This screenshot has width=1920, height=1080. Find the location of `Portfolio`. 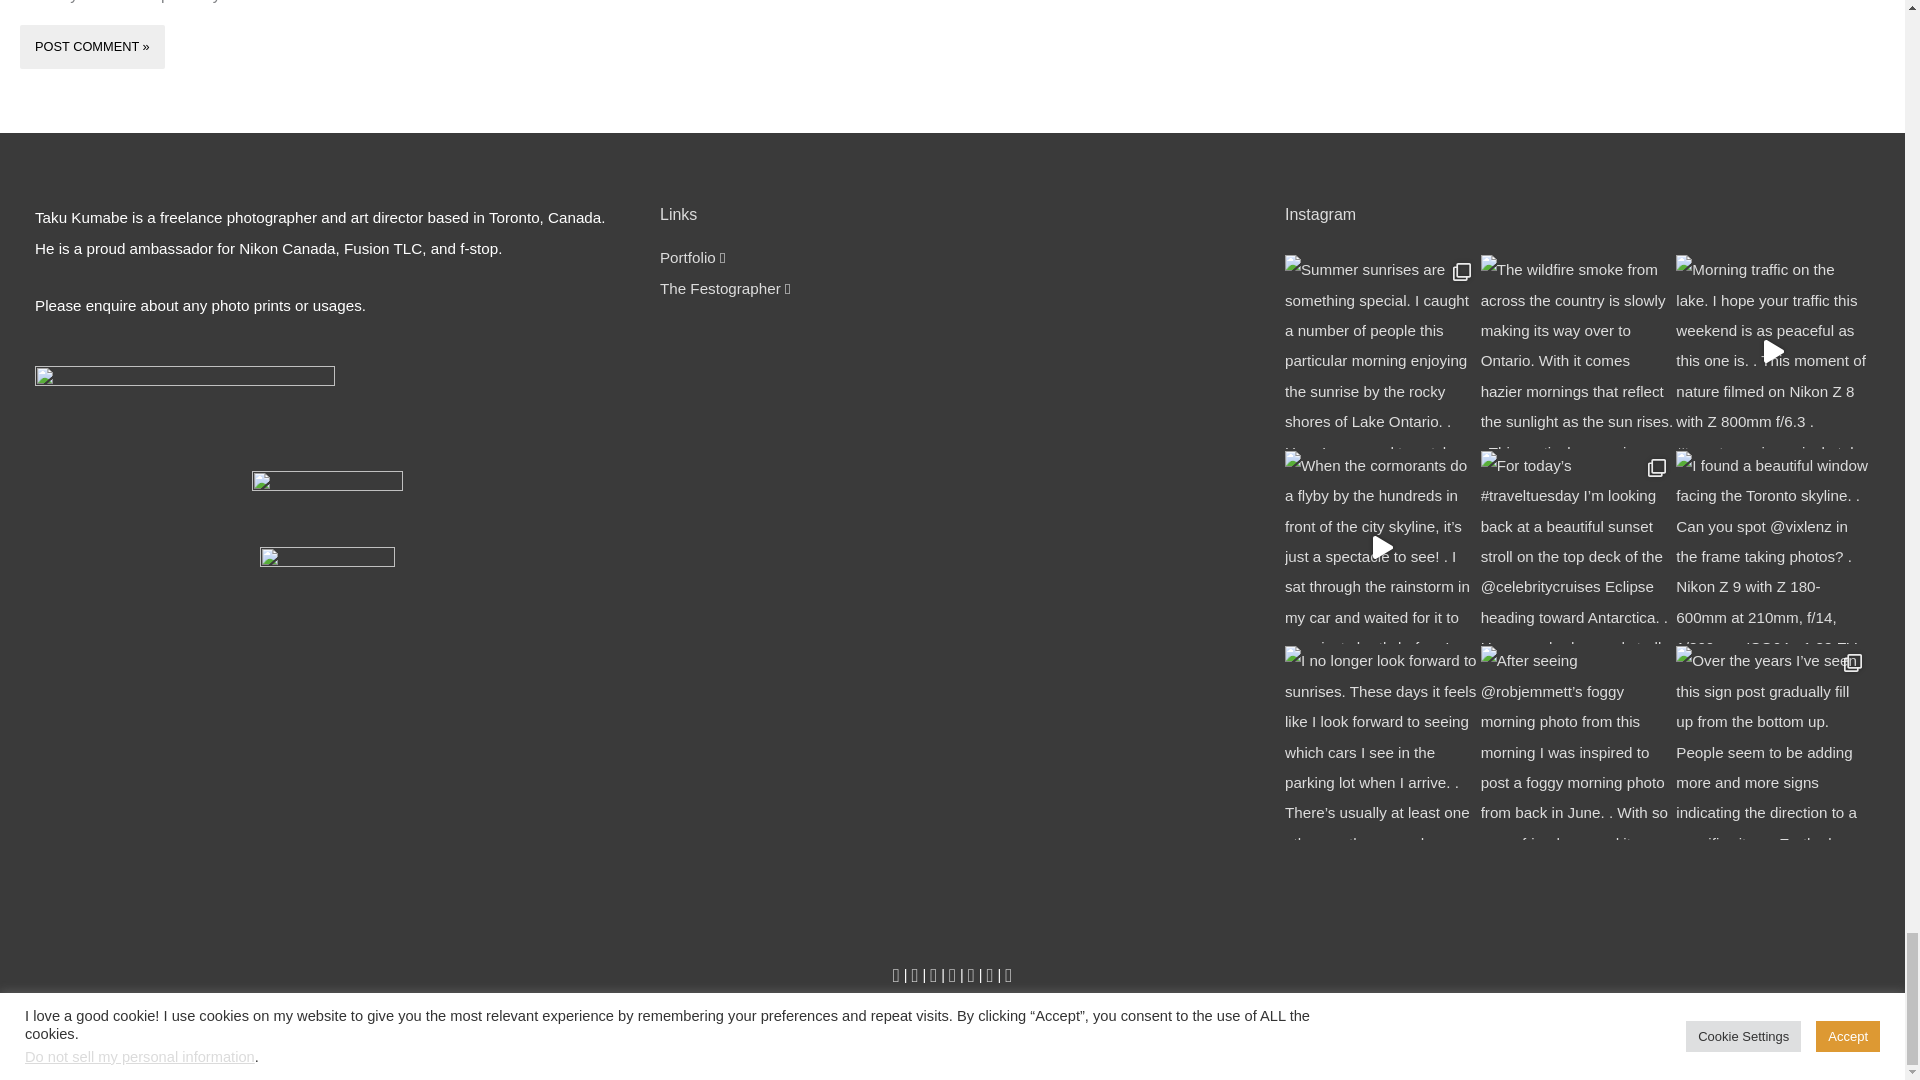

Portfolio is located at coordinates (688, 257).